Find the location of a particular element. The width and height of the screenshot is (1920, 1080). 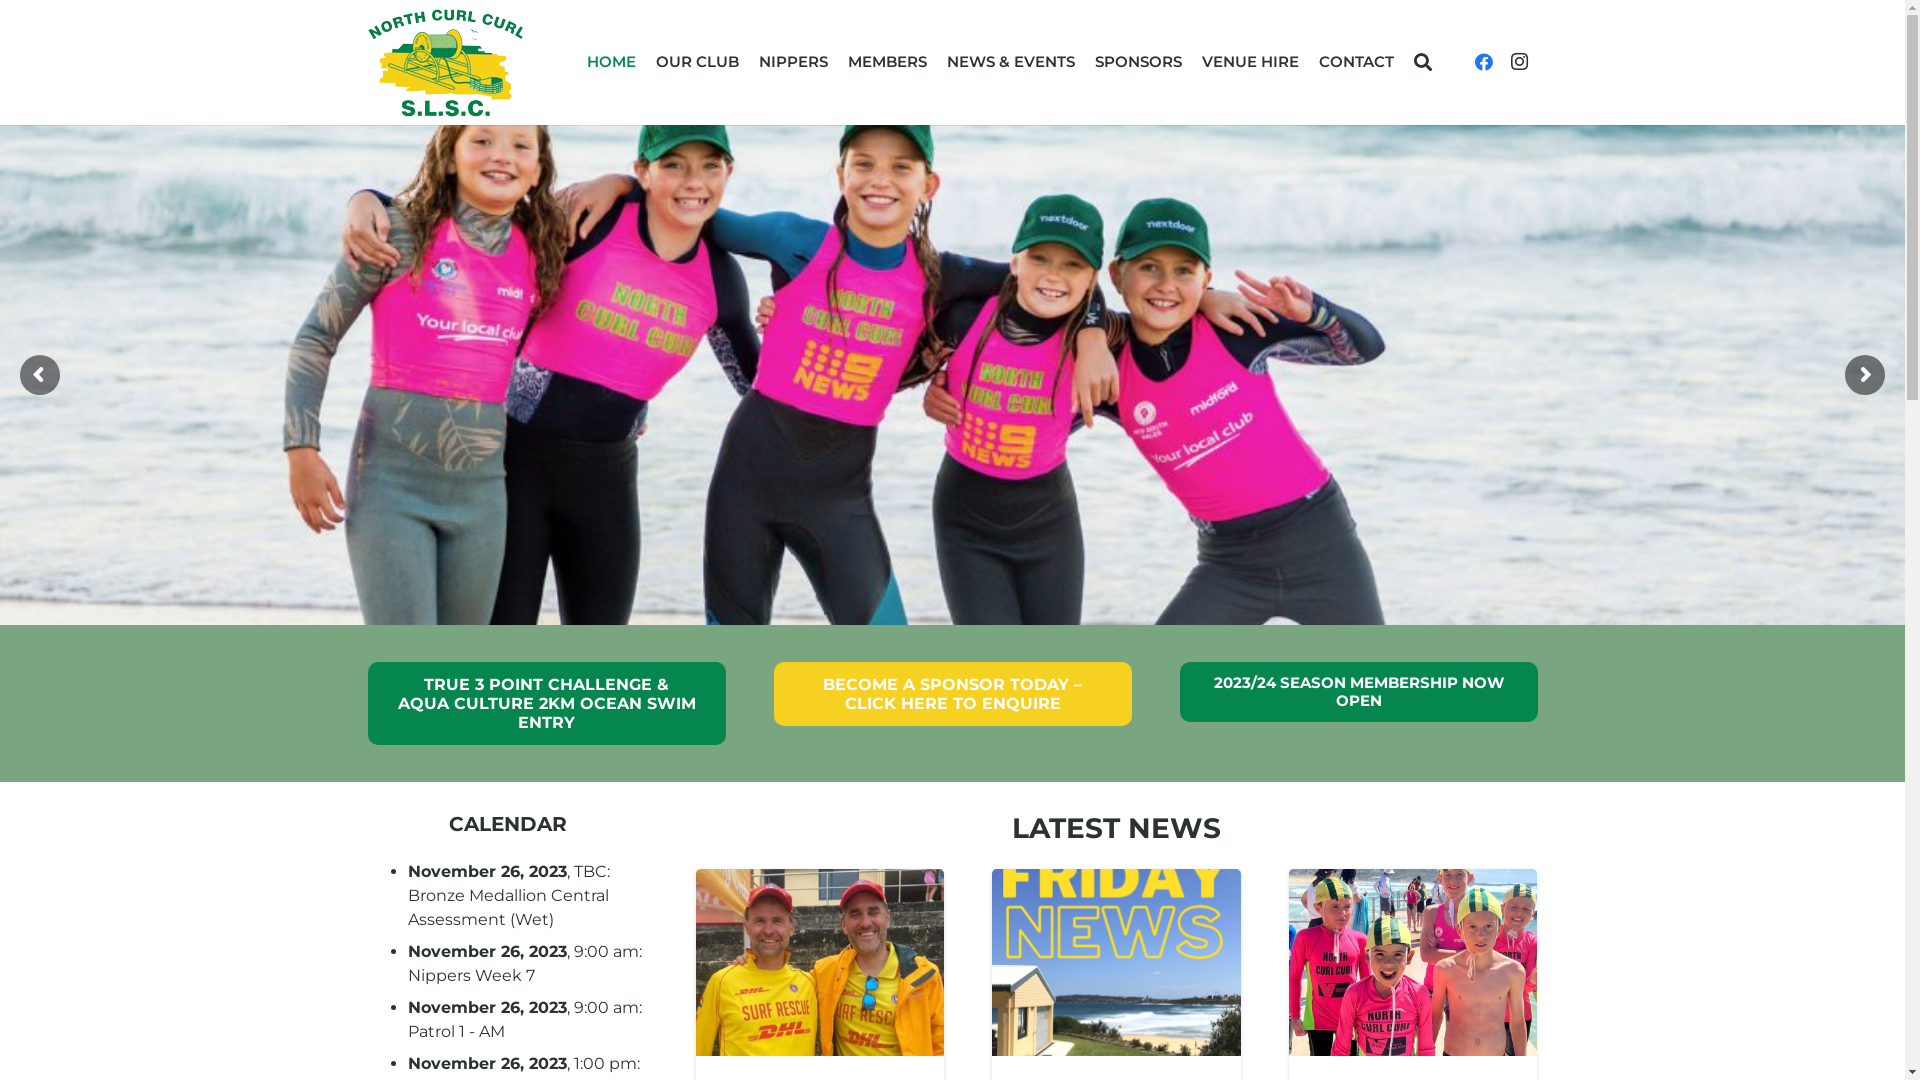

Instagram is located at coordinates (1520, 62).